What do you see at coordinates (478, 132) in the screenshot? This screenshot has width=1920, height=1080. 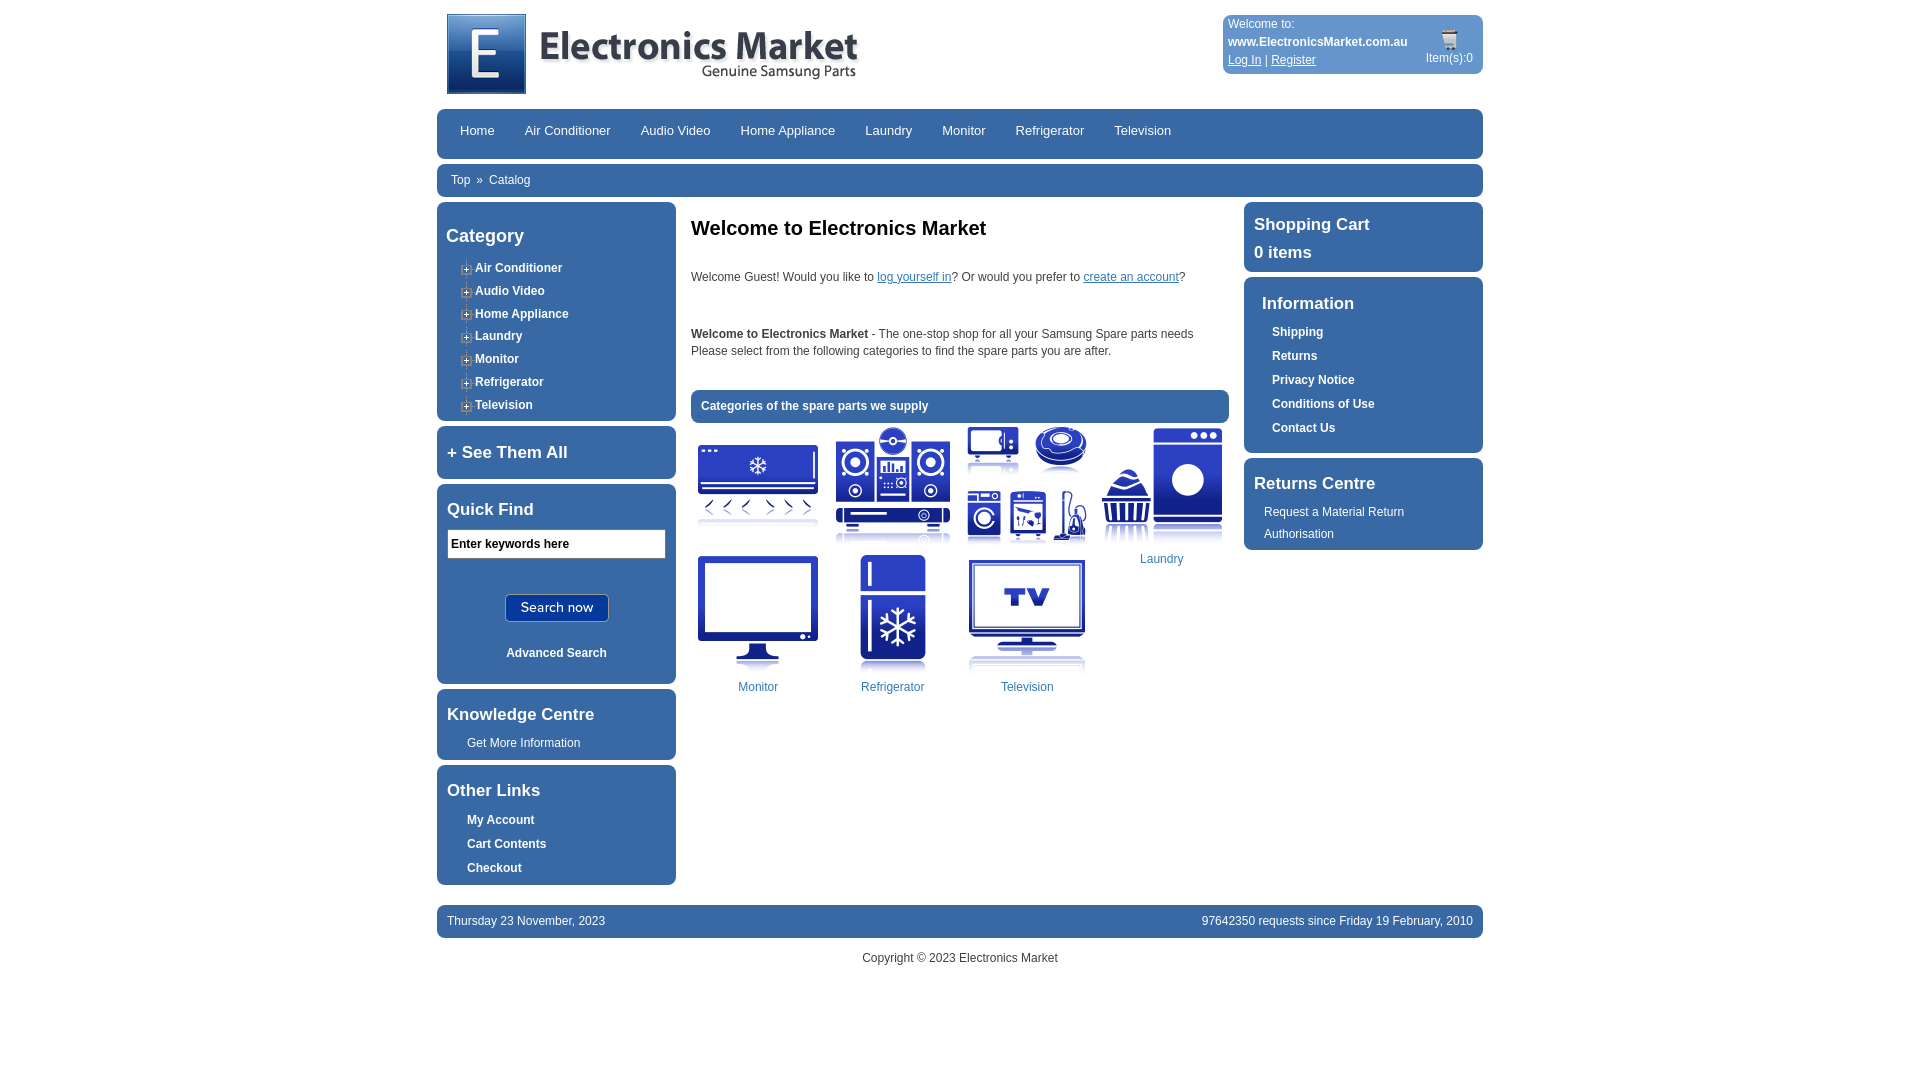 I see `Home` at bounding box center [478, 132].